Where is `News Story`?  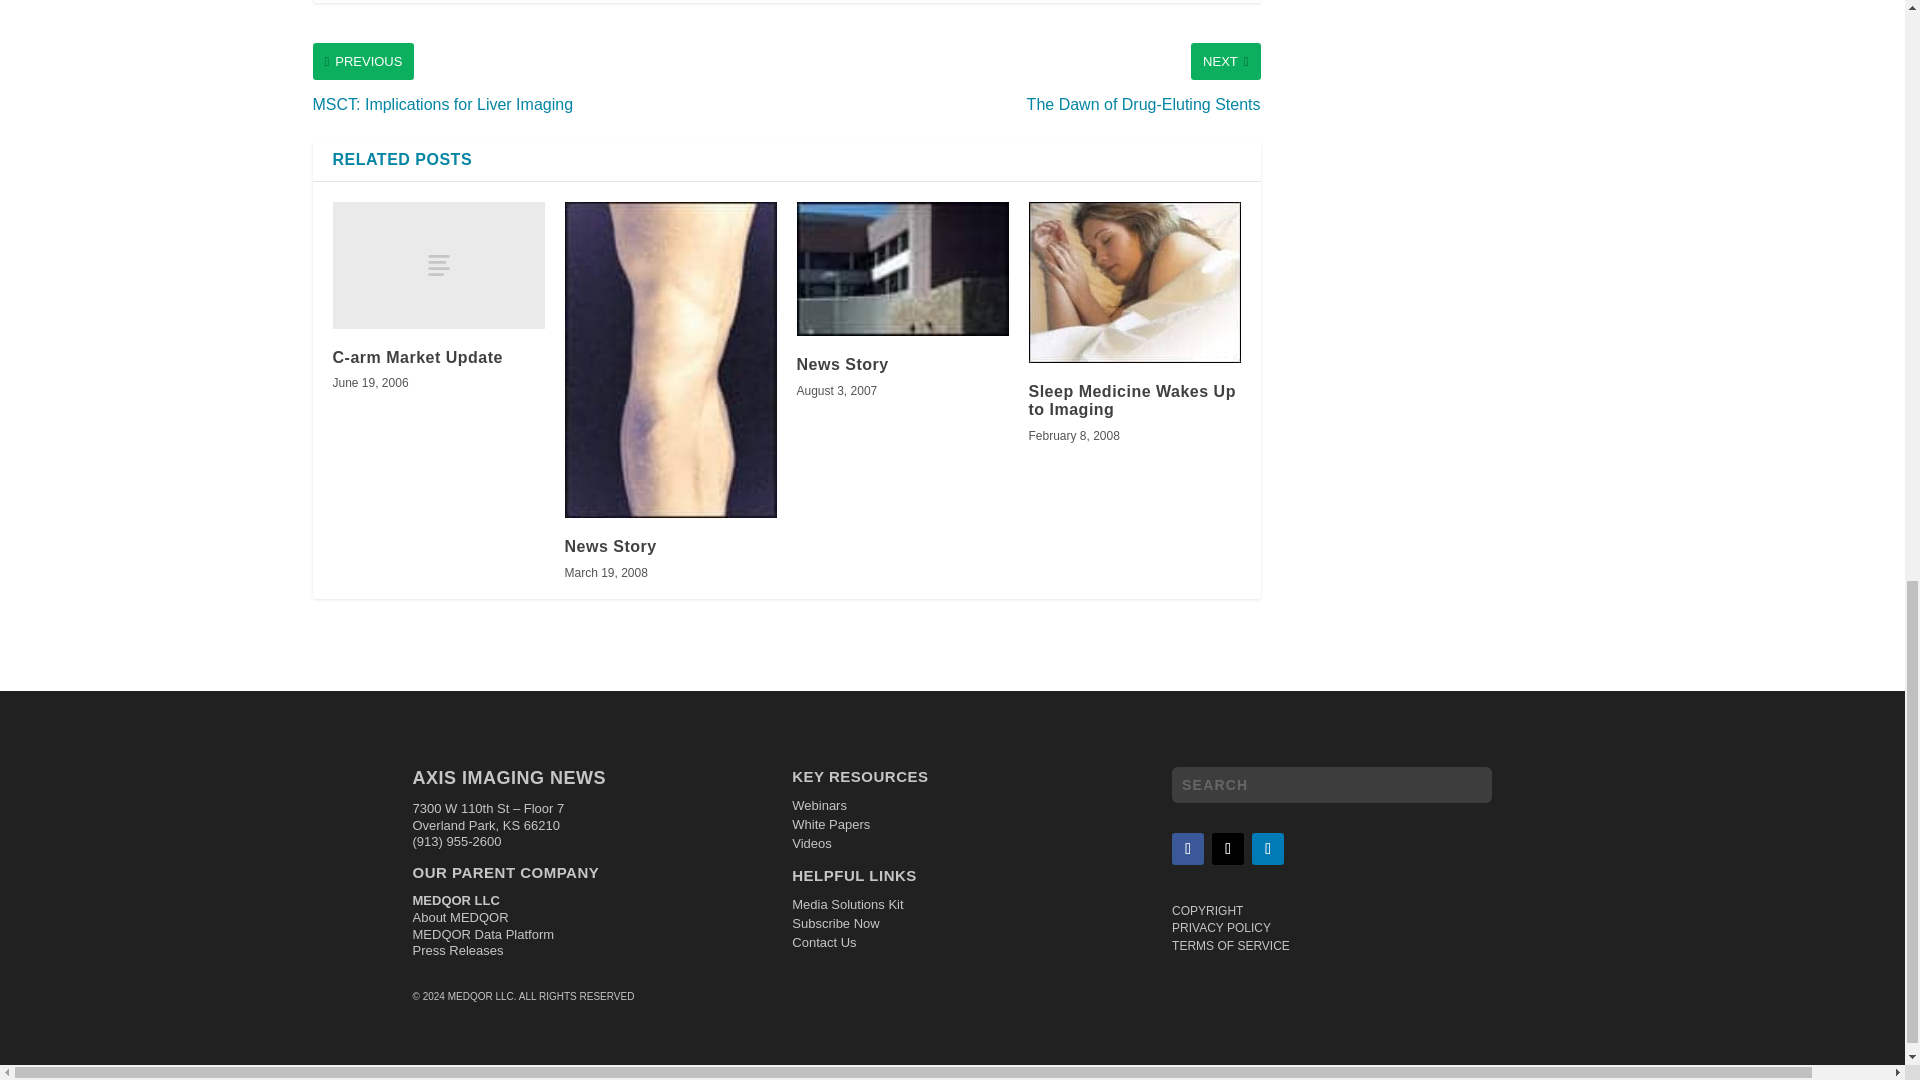
News Story is located at coordinates (610, 546).